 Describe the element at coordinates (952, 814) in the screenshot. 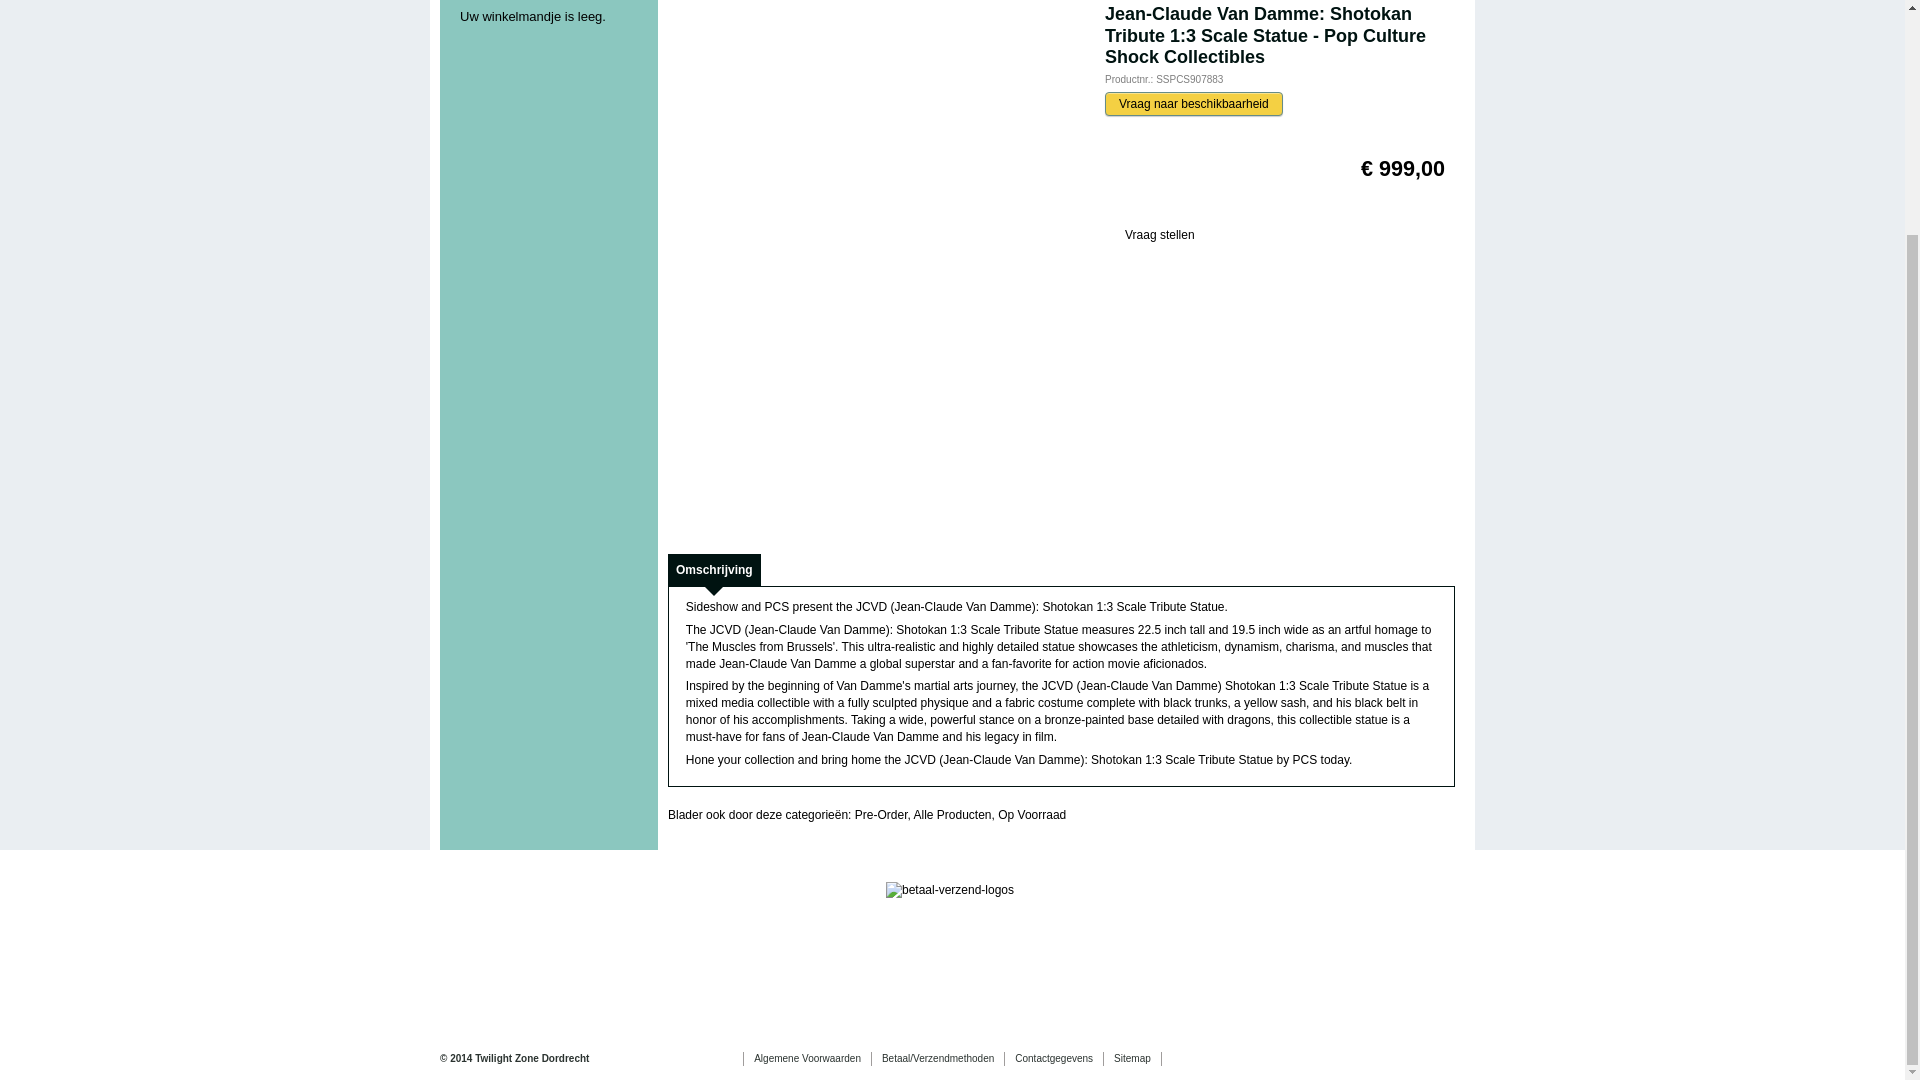

I see `Alle Producten` at that location.